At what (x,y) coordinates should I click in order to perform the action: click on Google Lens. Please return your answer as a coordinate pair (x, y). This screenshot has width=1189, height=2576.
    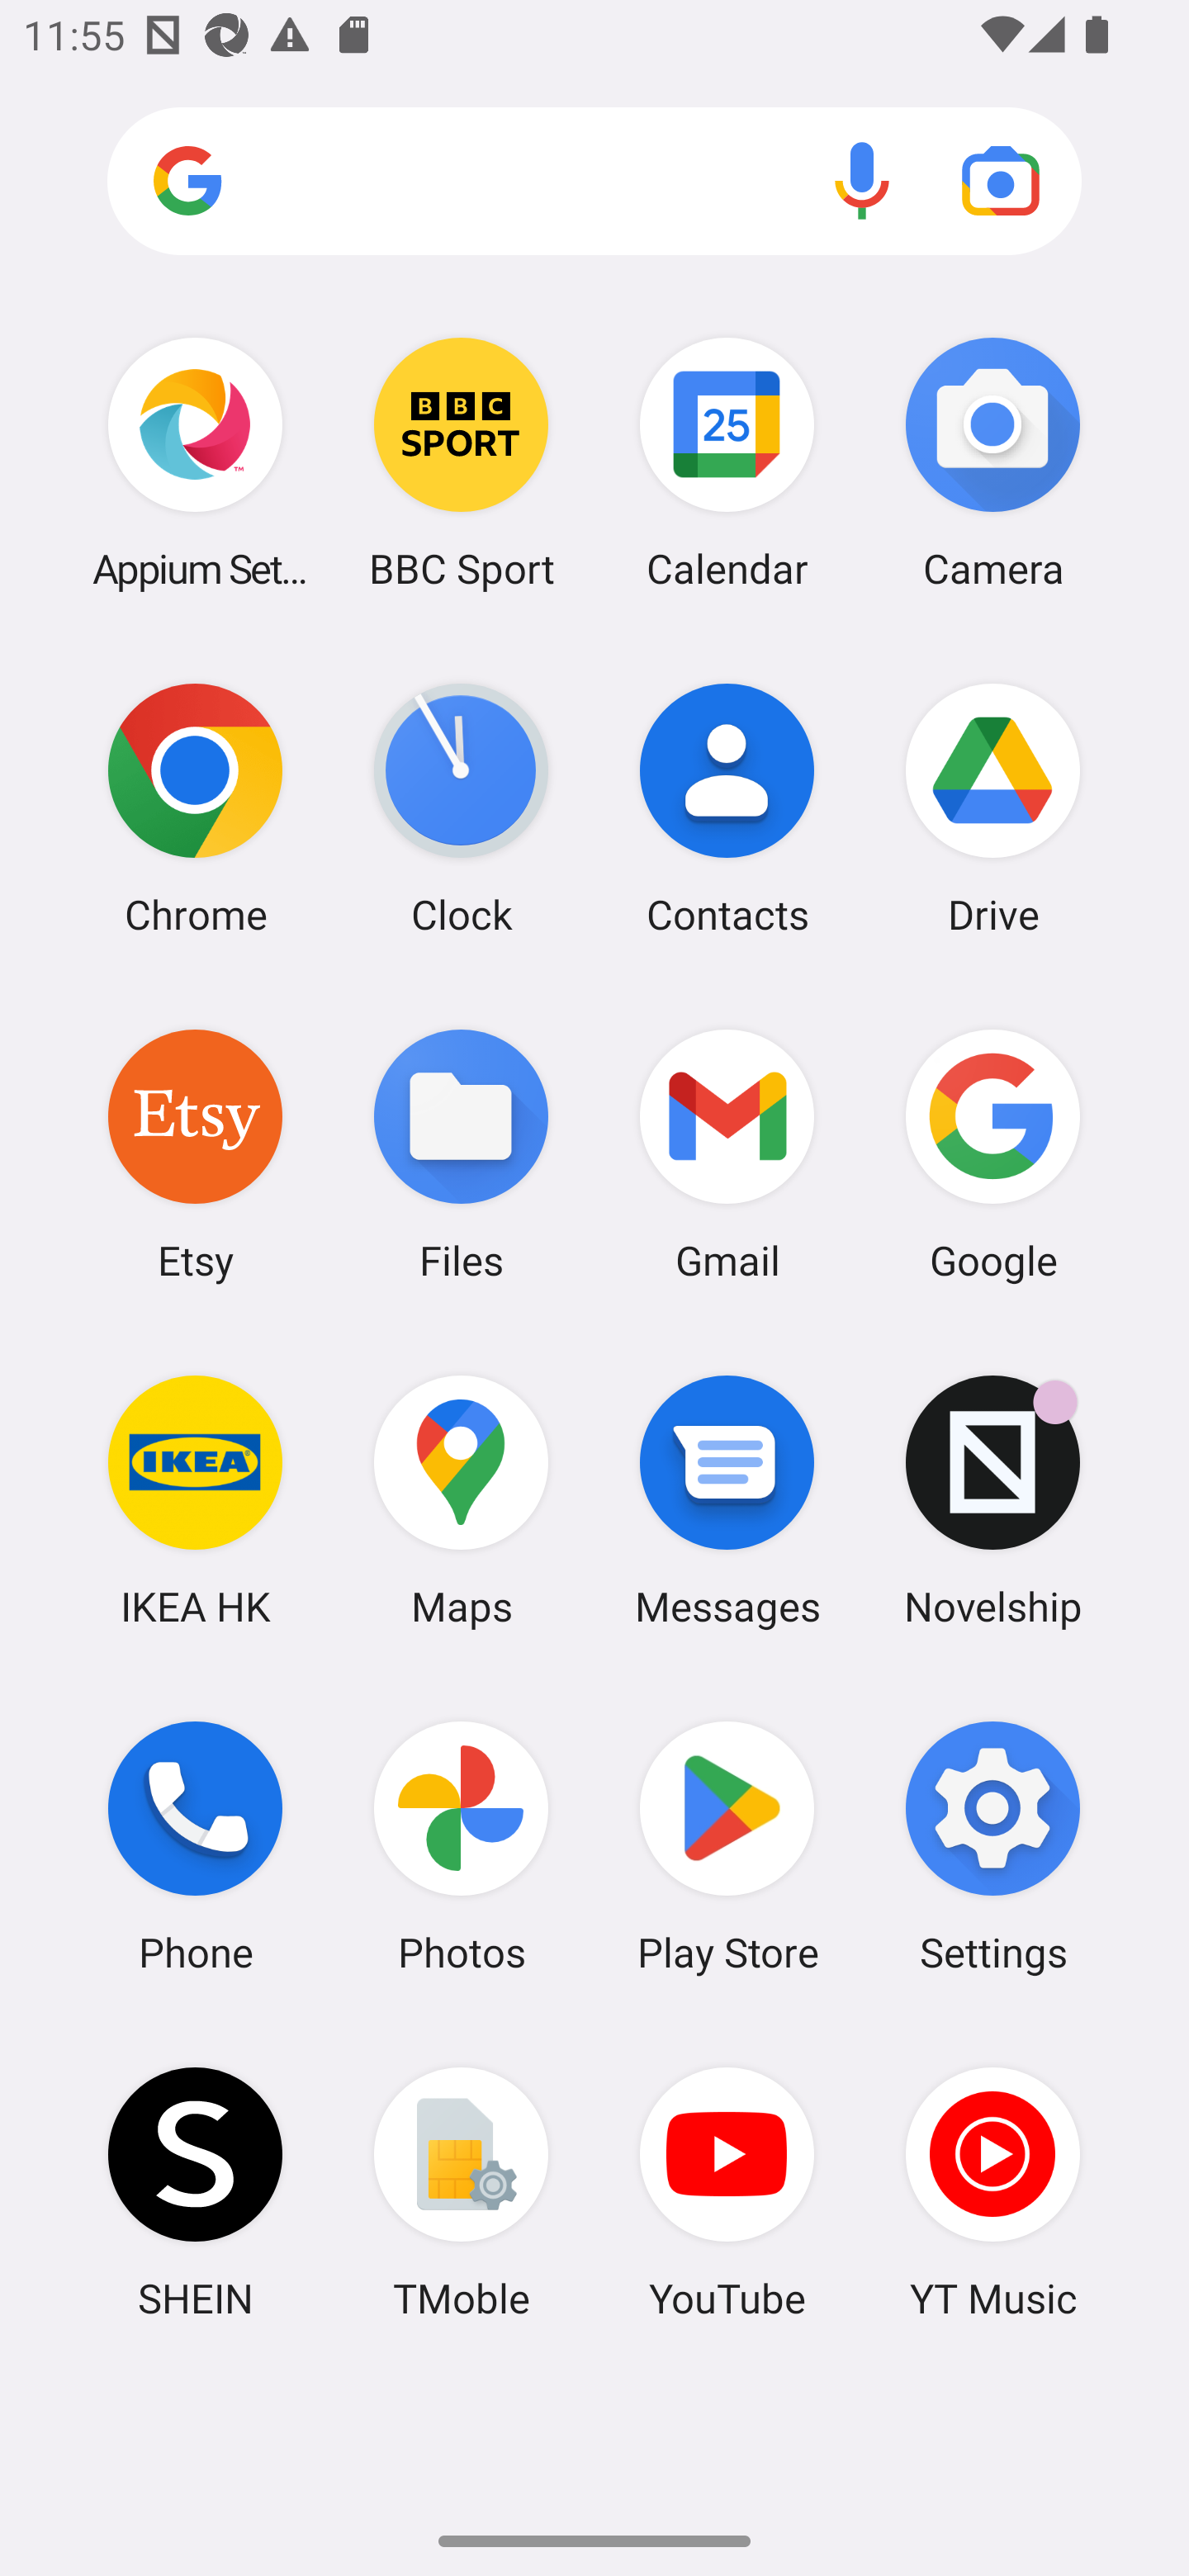
    Looking at the image, I should click on (1001, 180).